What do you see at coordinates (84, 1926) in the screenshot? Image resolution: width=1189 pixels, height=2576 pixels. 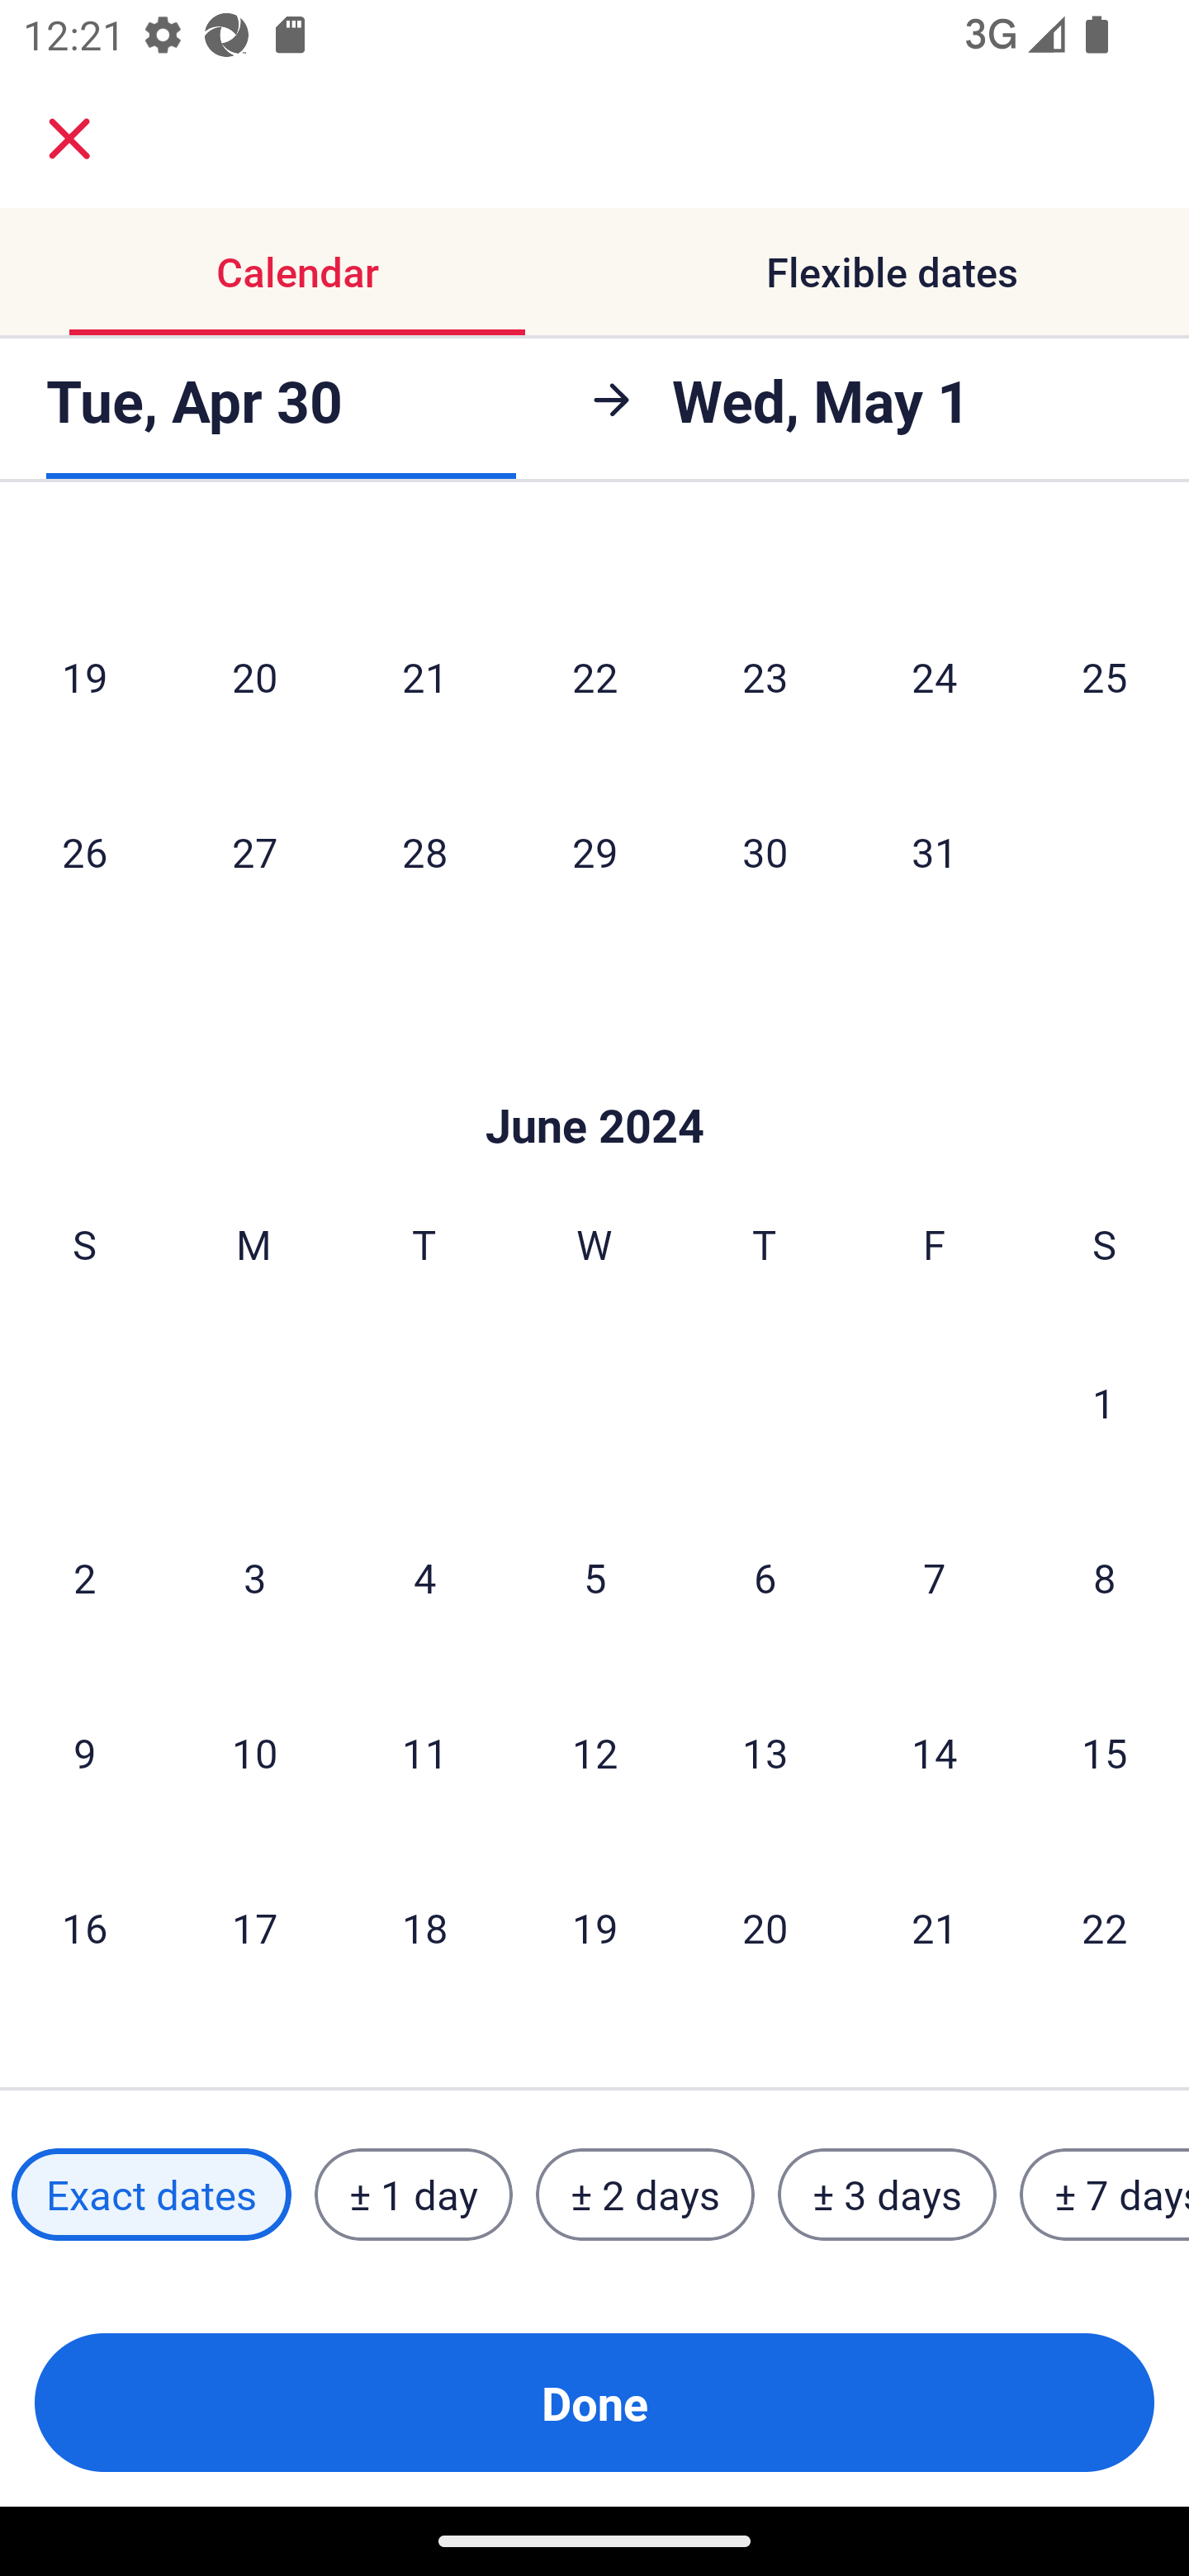 I see `16 Sunday, June 16, 2024` at bounding box center [84, 1926].